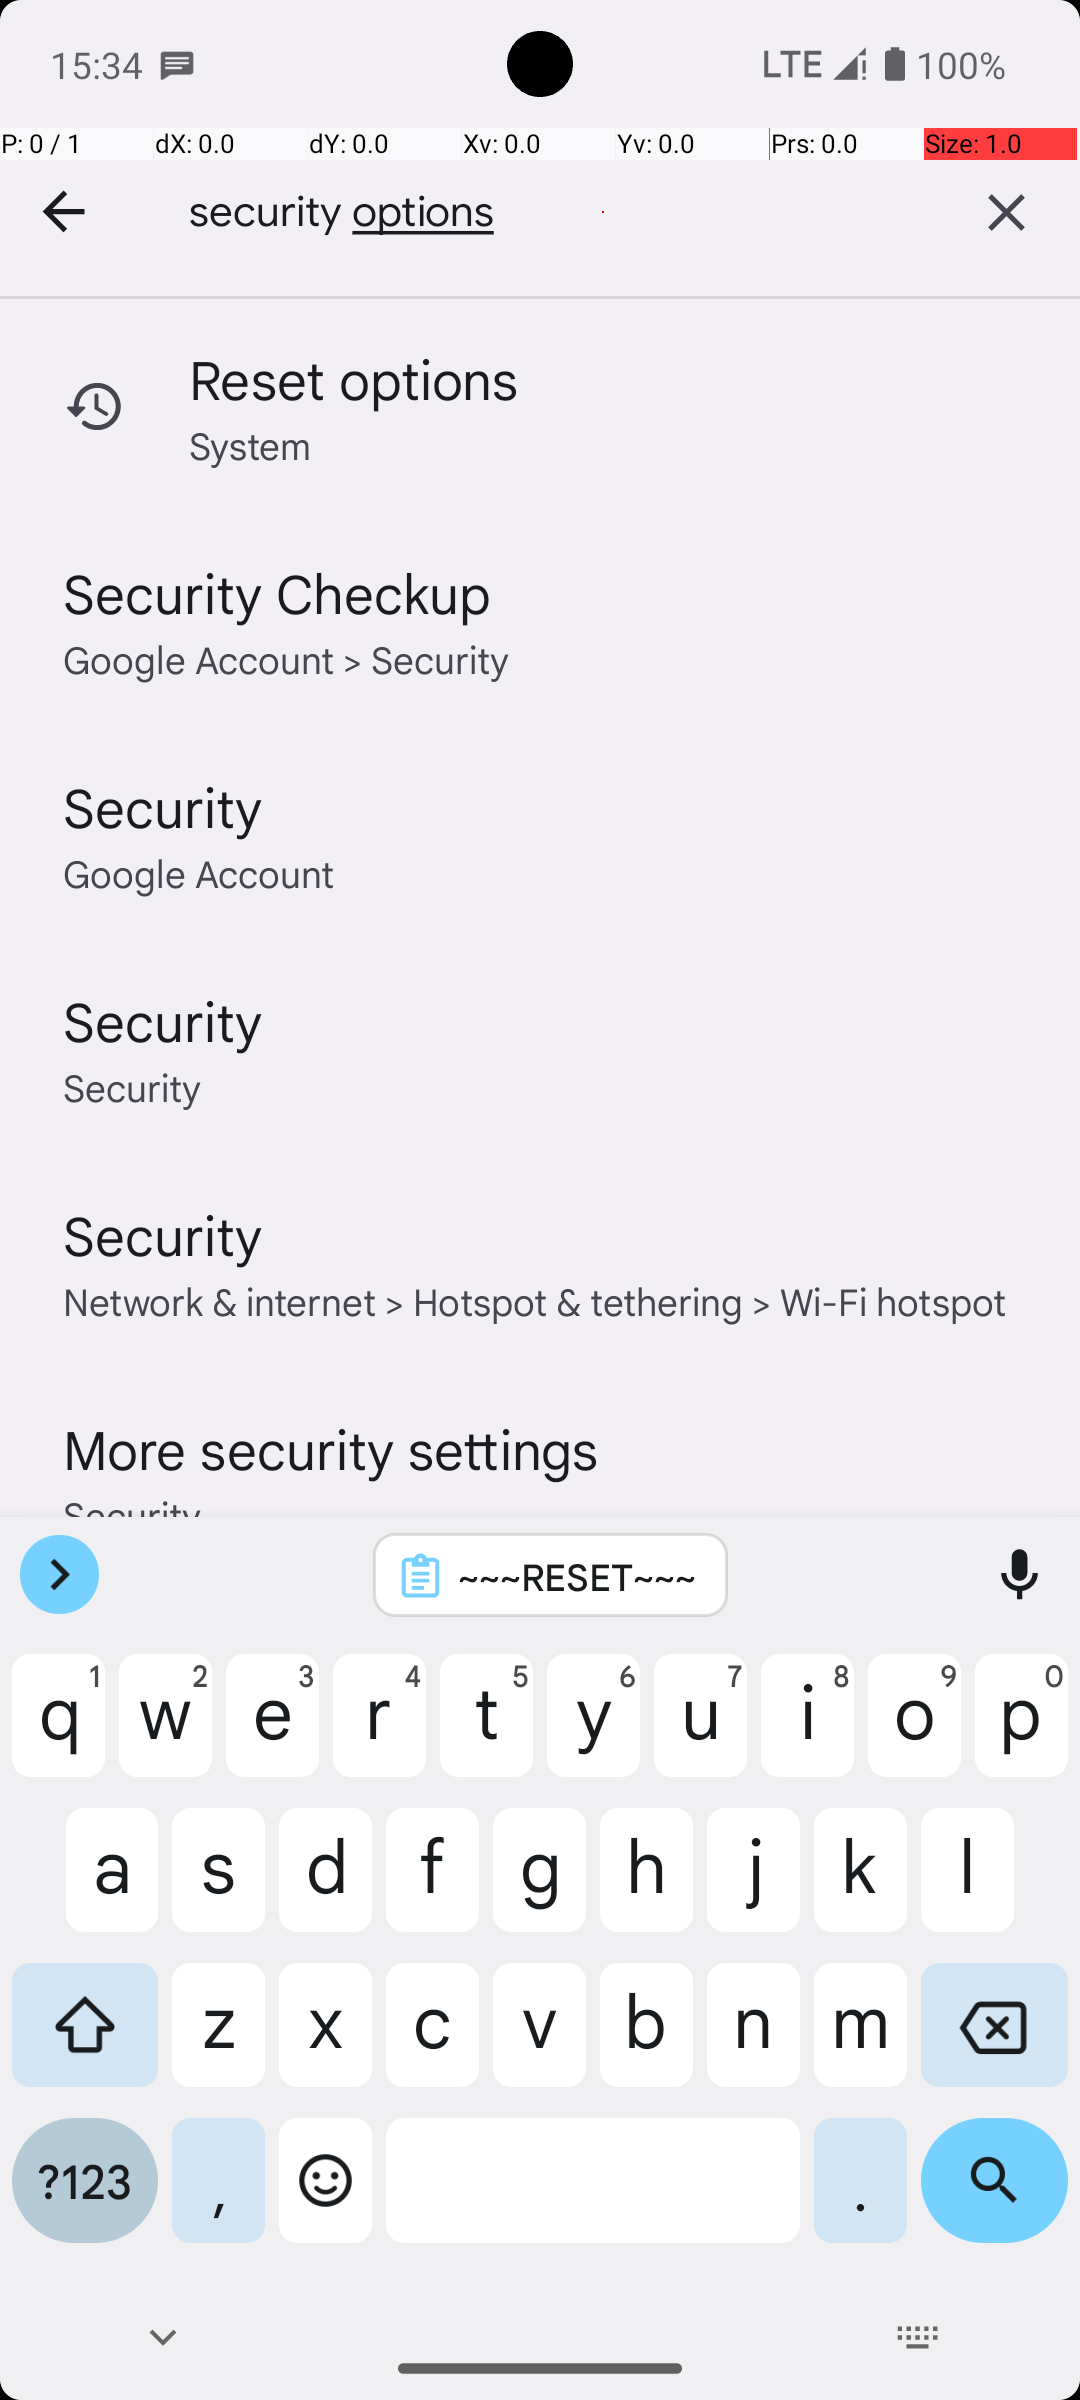  I want to click on Security, so click(163, 806).